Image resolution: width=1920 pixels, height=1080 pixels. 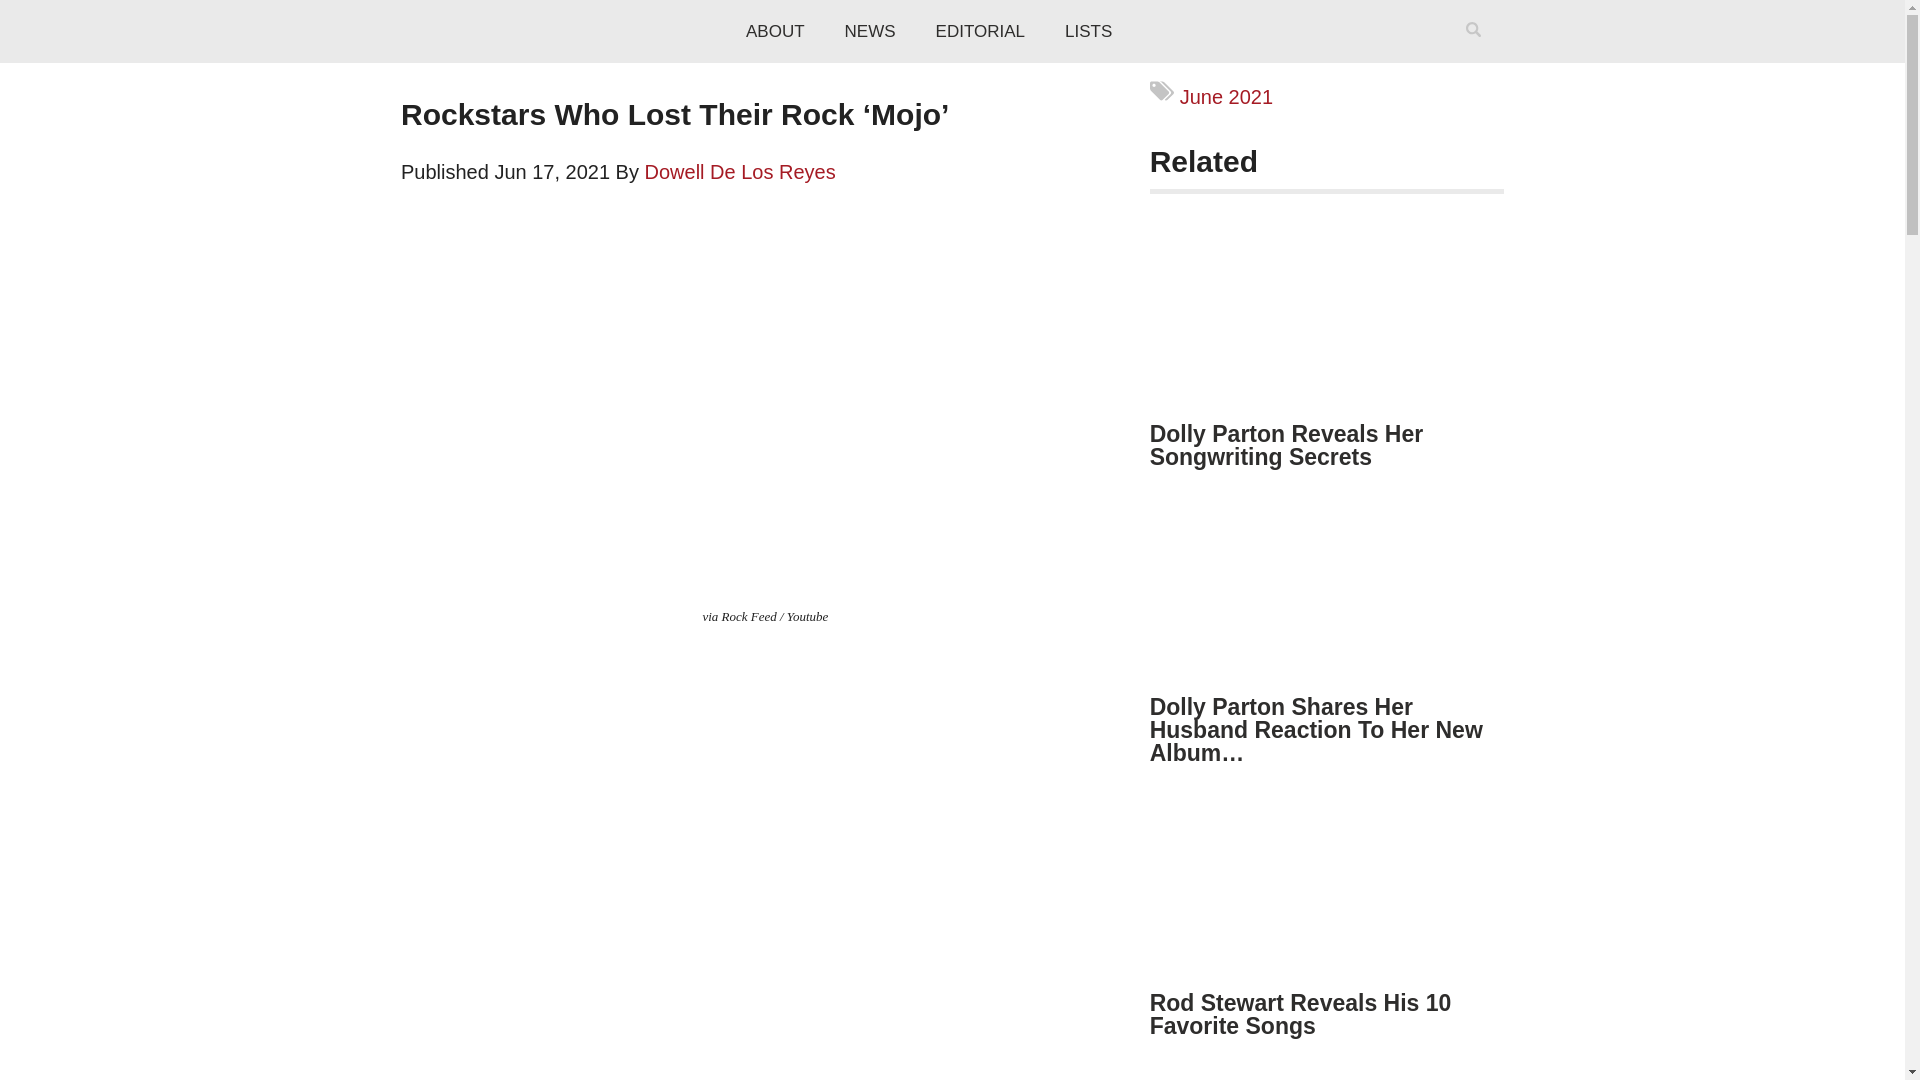 What do you see at coordinates (1300, 1014) in the screenshot?
I see `Rod Stewart Reveals His 10 Favorite Songs` at bounding box center [1300, 1014].